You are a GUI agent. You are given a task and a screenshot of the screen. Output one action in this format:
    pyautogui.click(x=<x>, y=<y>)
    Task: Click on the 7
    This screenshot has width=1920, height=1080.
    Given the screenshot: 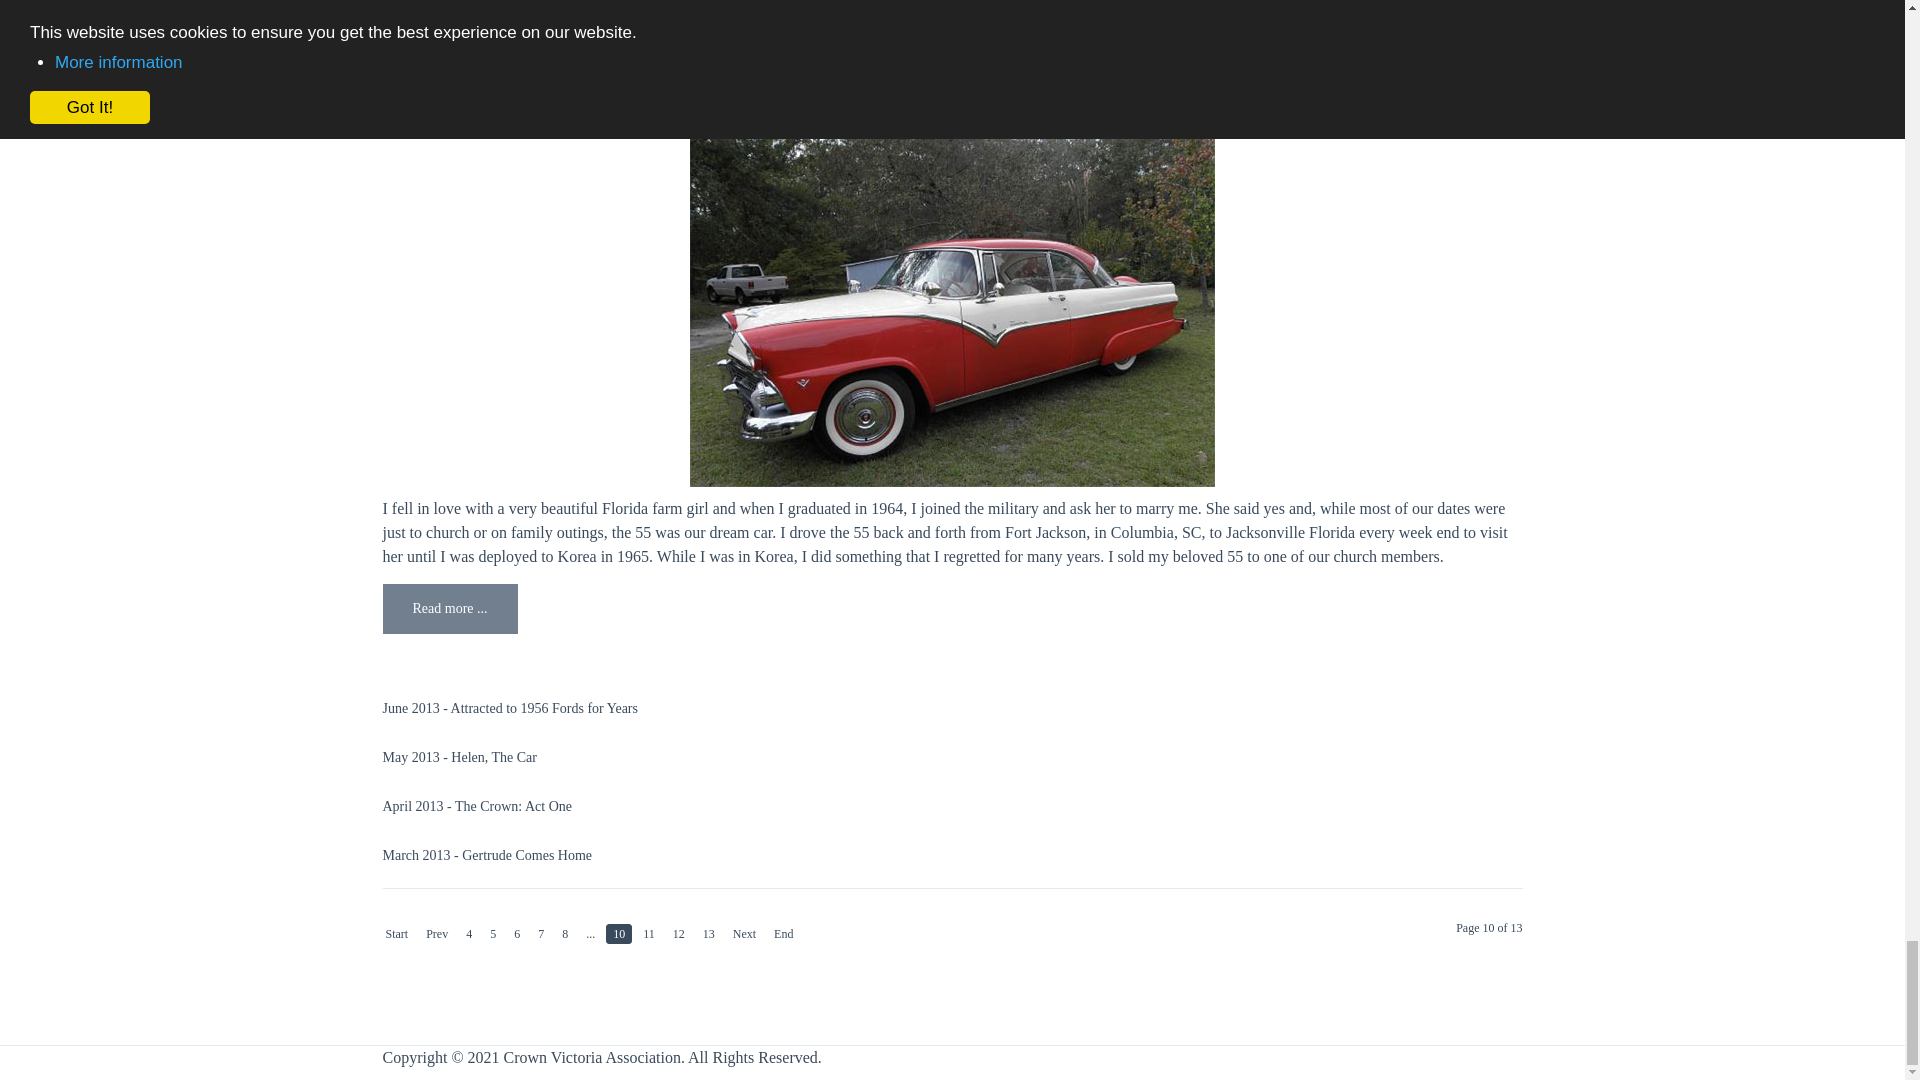 What is the action you would take?
    pyautogui.click(x=541, y=934)
    